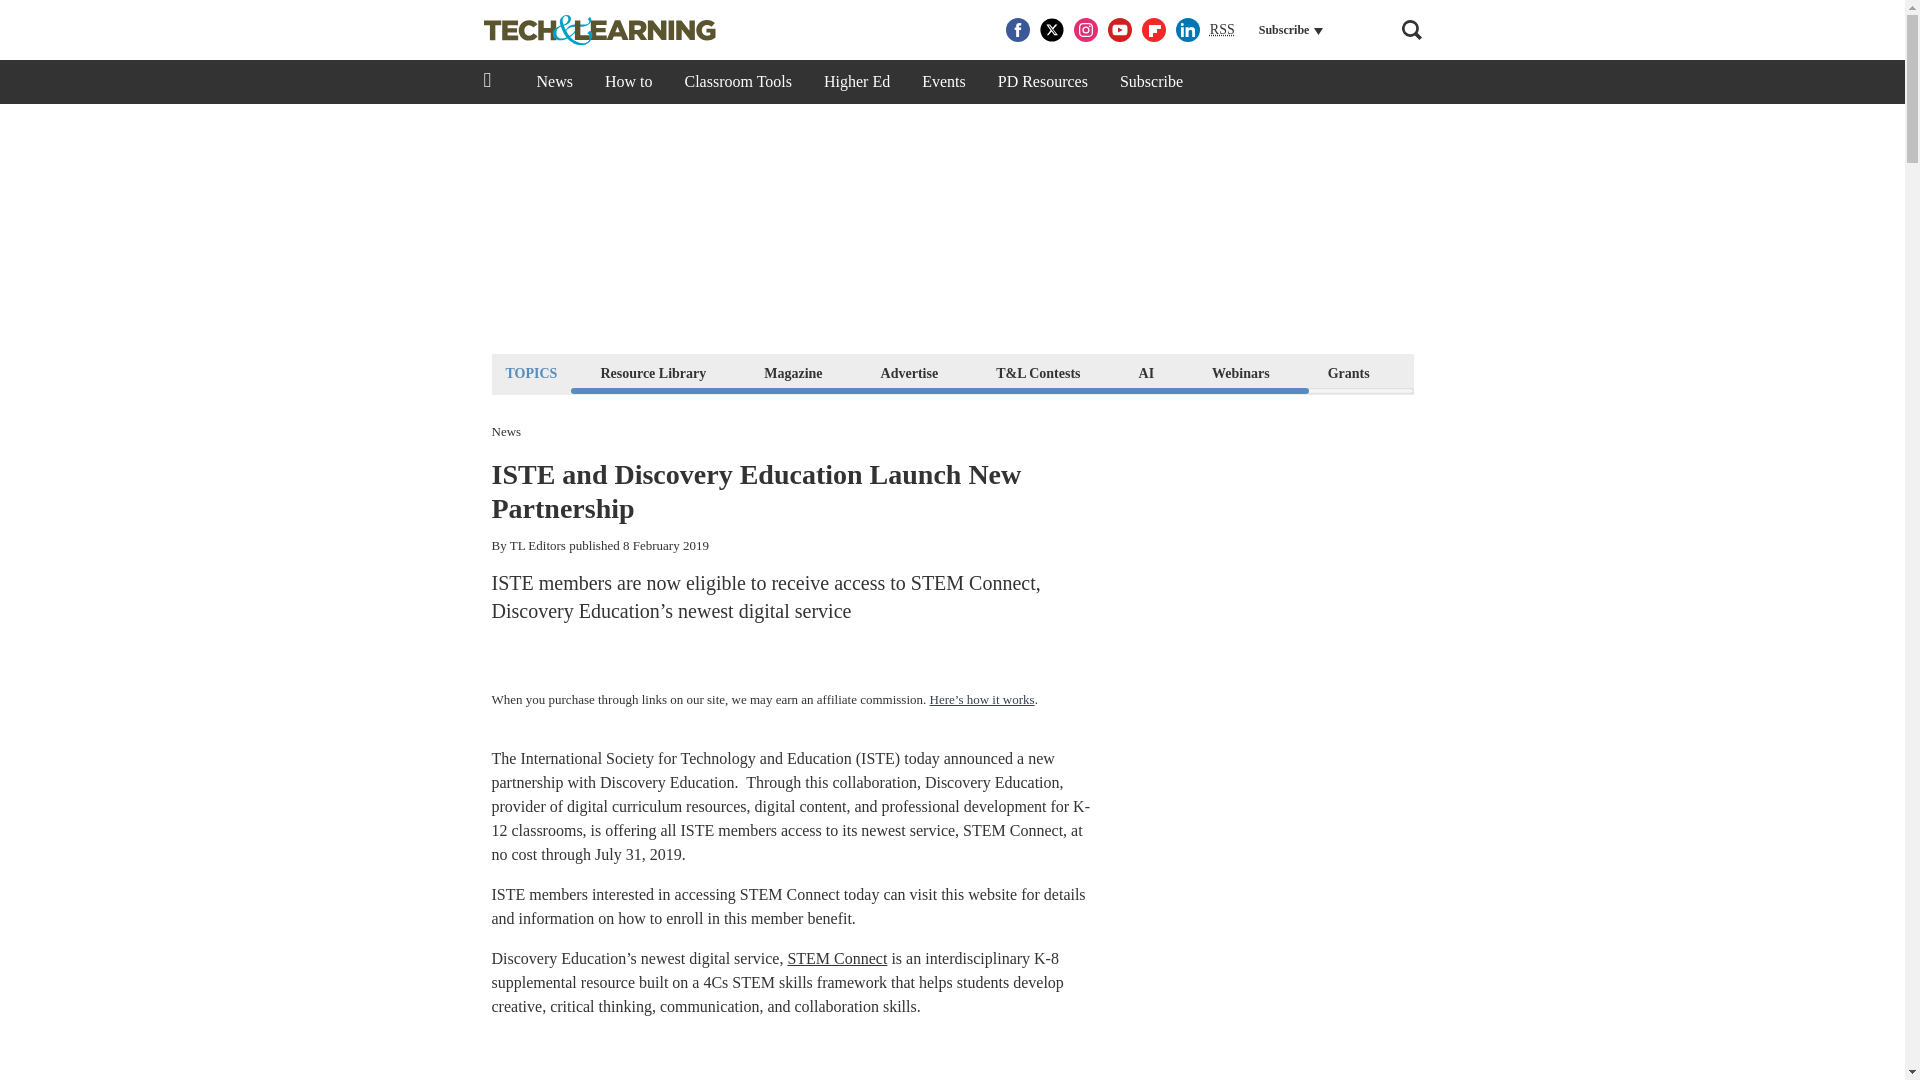 This screenshot has width=1920, height=1080. Describe the element at coordinates (667, 782) in the screenshot. I see `Discovery Education` at that location.